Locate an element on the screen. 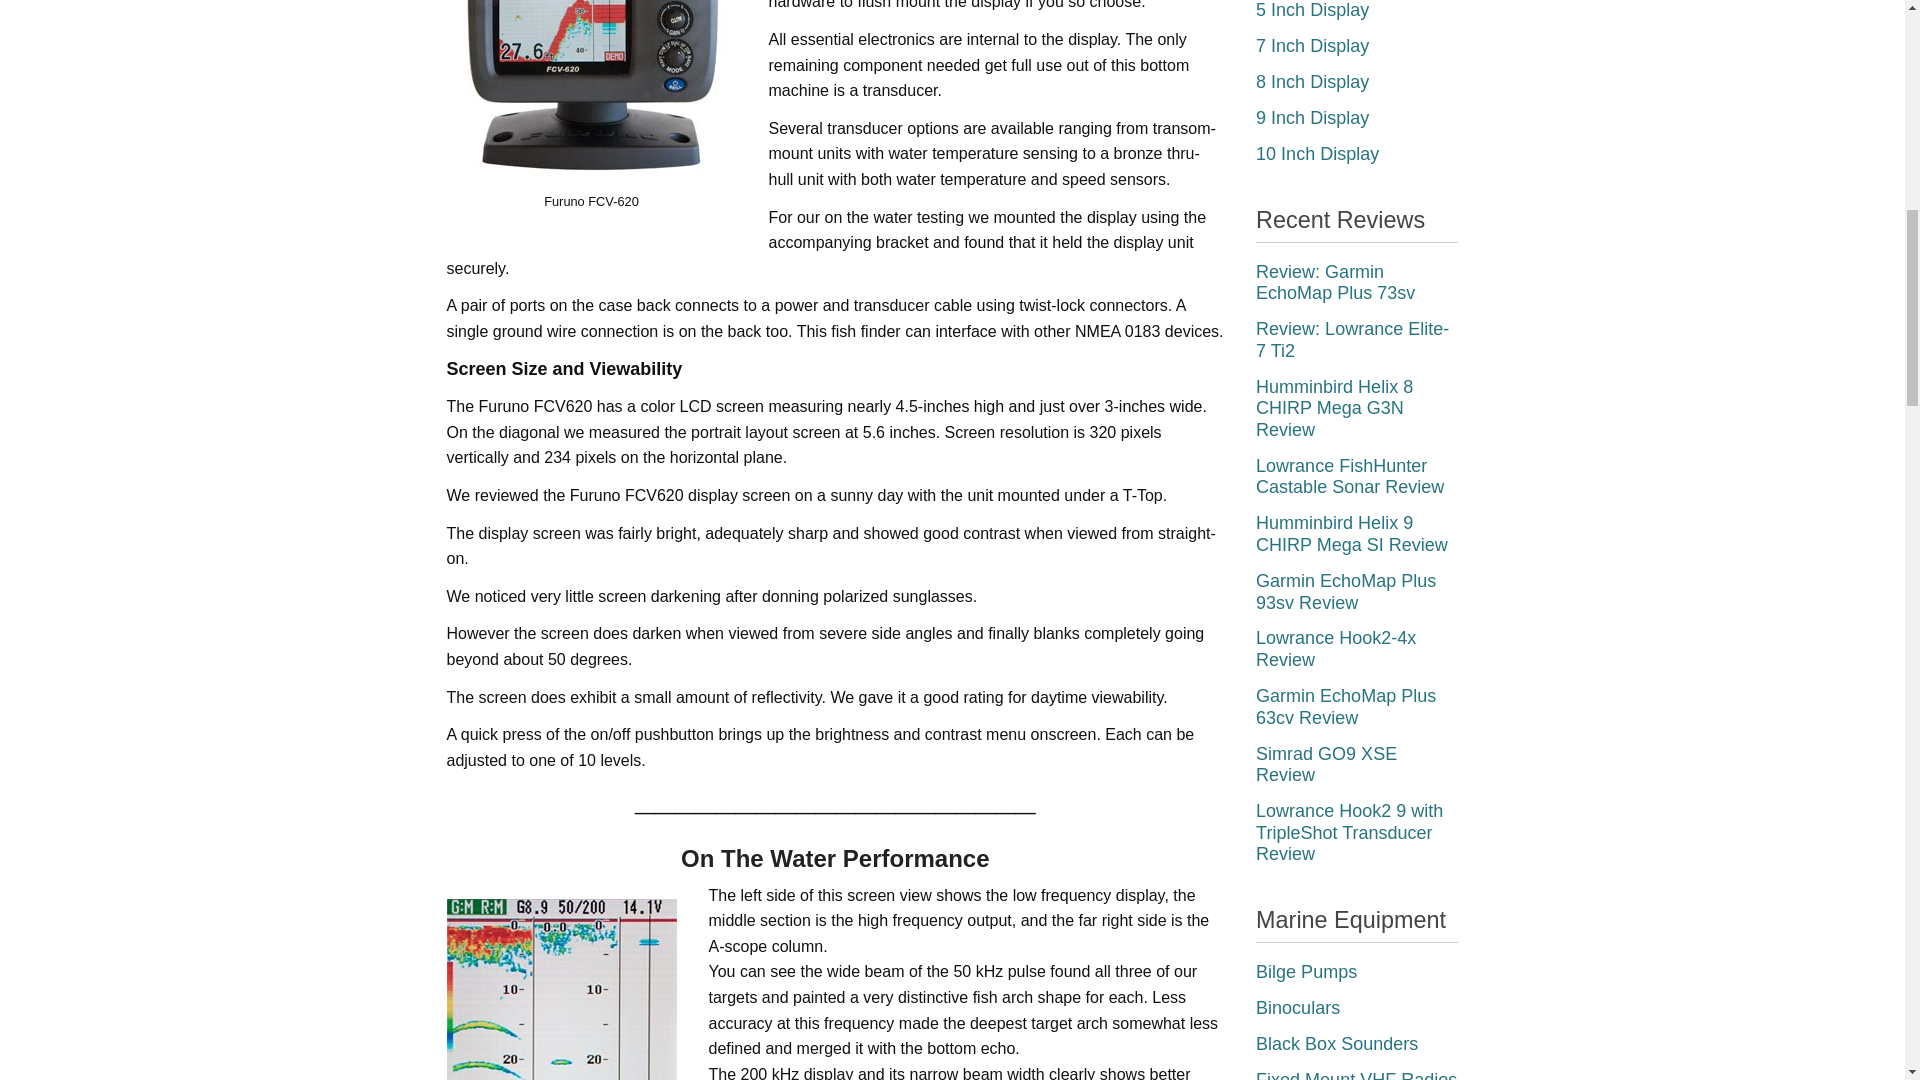 This screenshot has height=1080, width=1920. 5 Inch Display is located at coordinates (1312, 10).